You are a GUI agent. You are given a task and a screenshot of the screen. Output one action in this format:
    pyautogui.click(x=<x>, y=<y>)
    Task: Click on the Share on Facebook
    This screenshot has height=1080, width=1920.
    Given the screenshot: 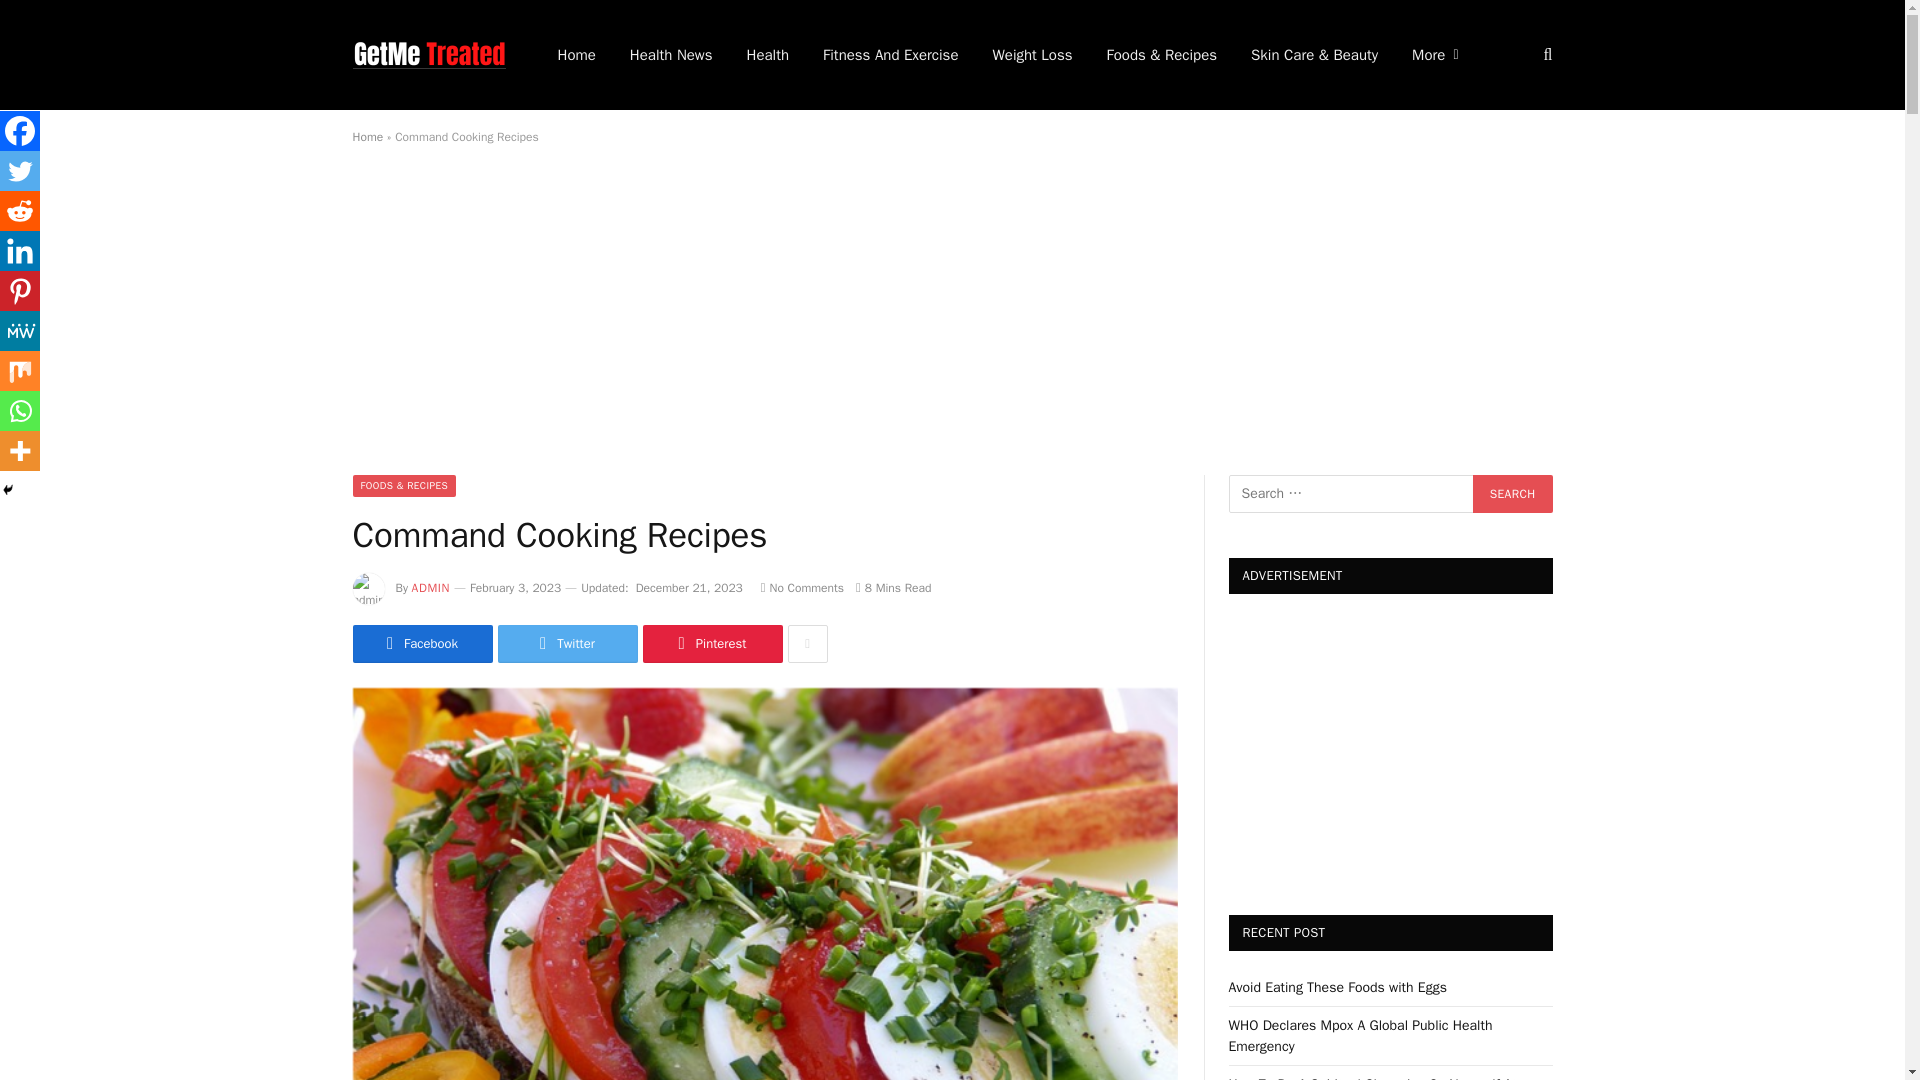 What is the action you would take?
    pyautogui.click(x=421, y=644)
    